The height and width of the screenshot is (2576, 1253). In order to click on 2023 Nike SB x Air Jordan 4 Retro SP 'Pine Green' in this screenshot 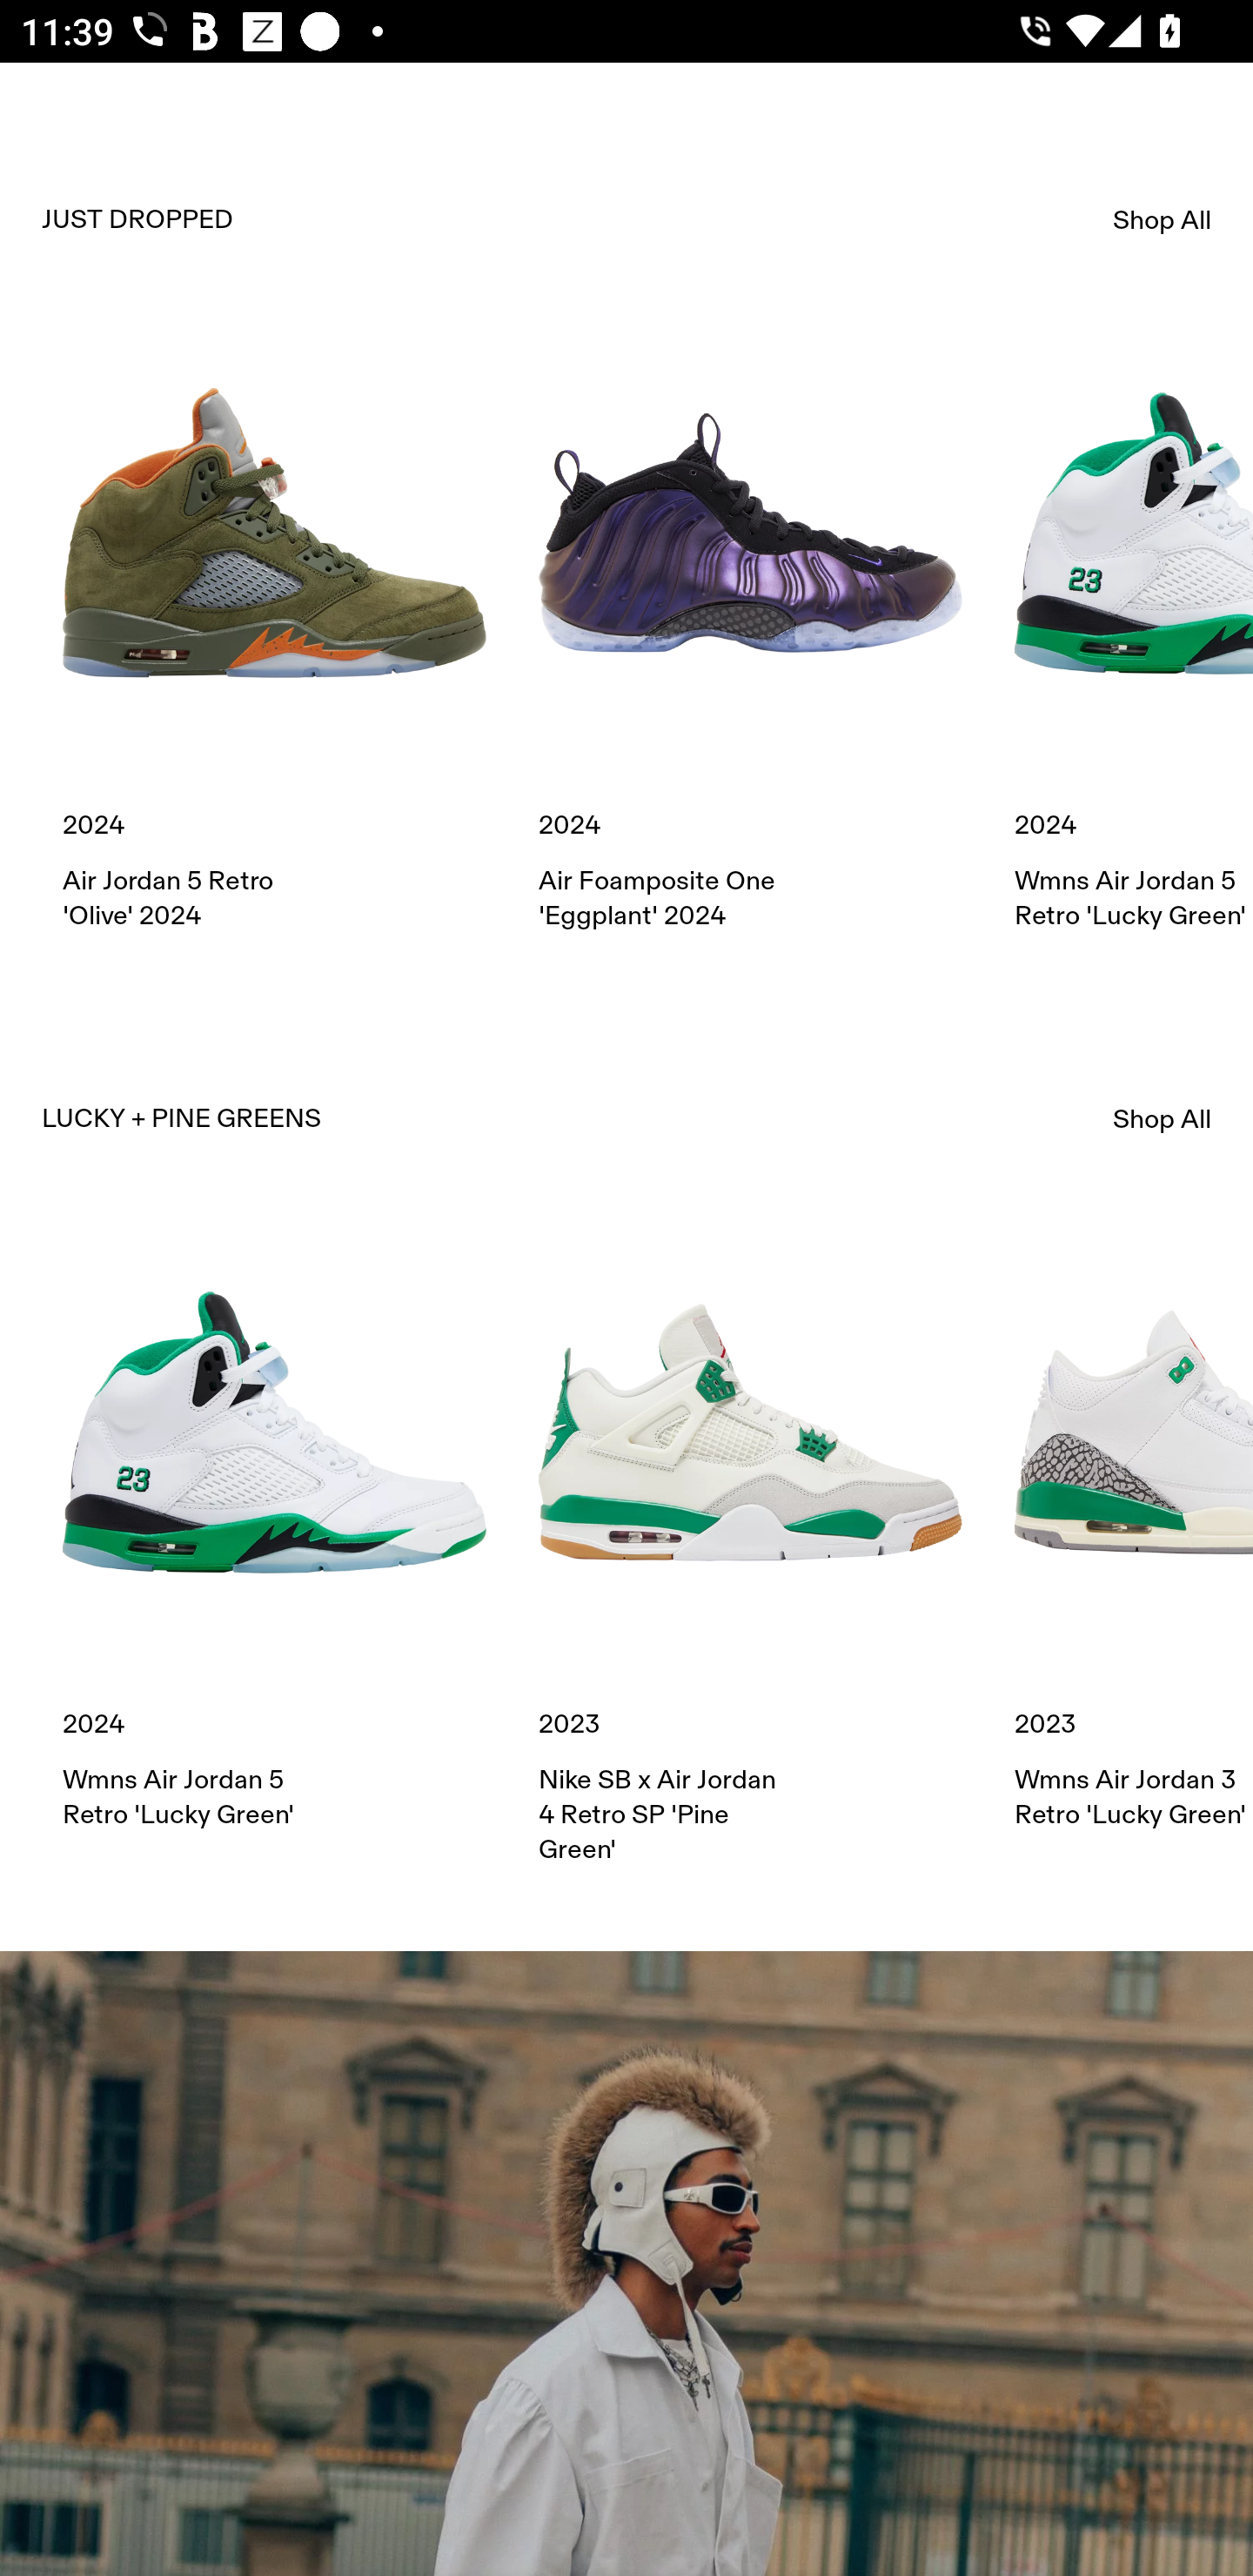, I will do `click(750, 1544)`.